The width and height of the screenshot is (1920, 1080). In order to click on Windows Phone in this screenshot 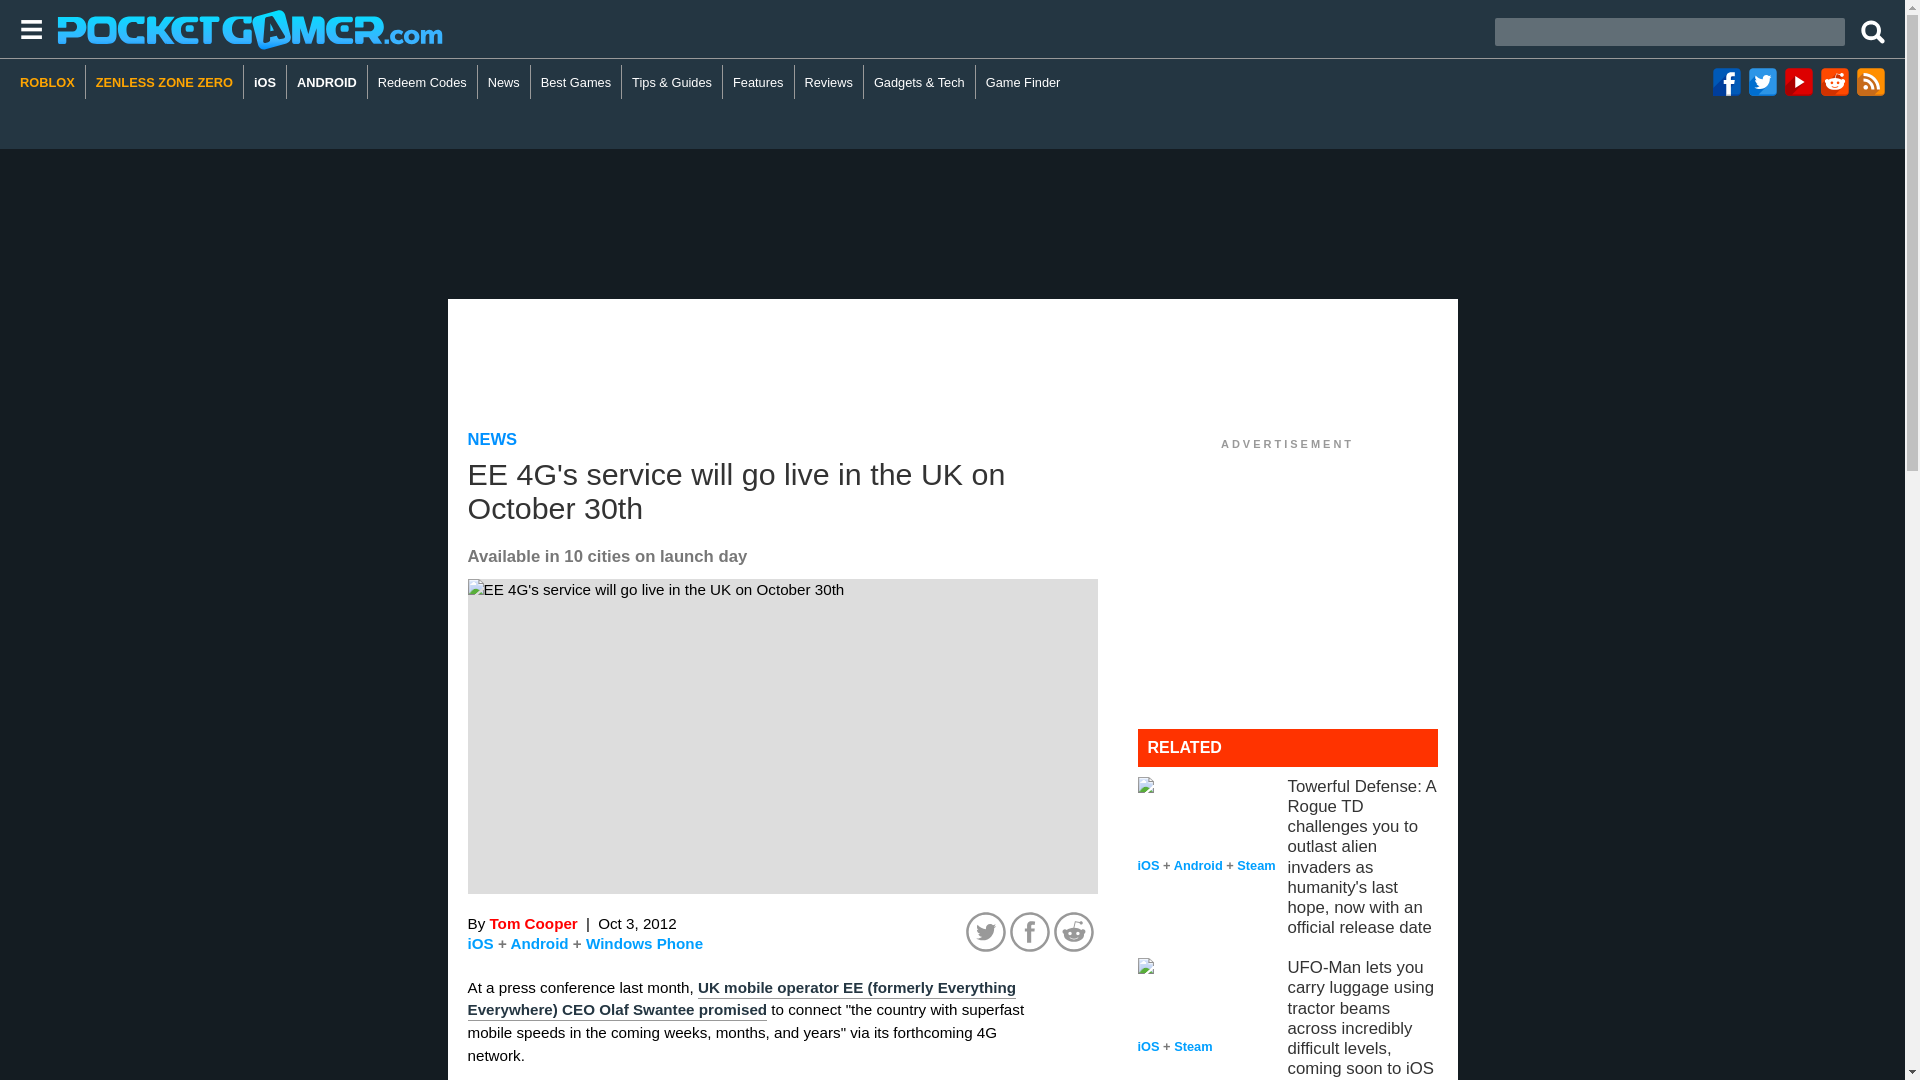, I will do `click(644, 943)`.